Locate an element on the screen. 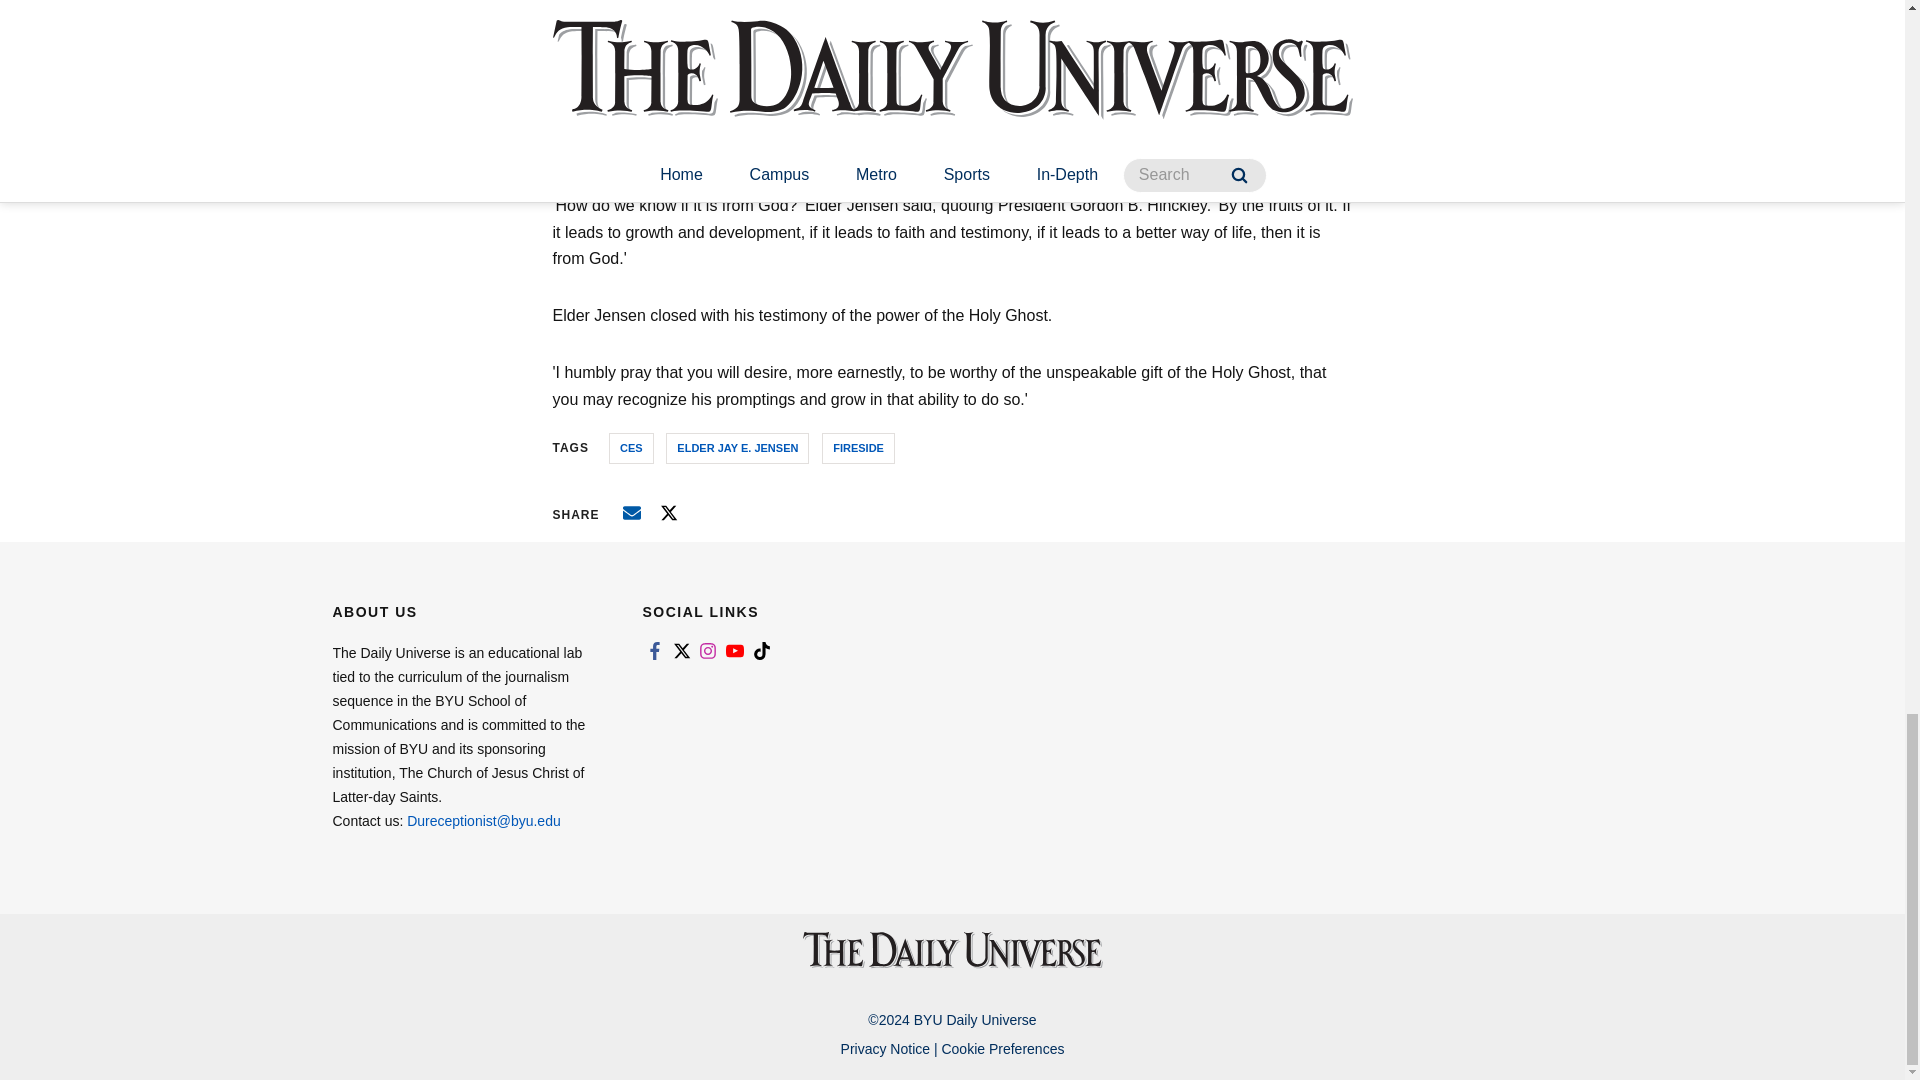 The image size is (1920, 1080). Link to youtube is located at coordinates (734, 650).